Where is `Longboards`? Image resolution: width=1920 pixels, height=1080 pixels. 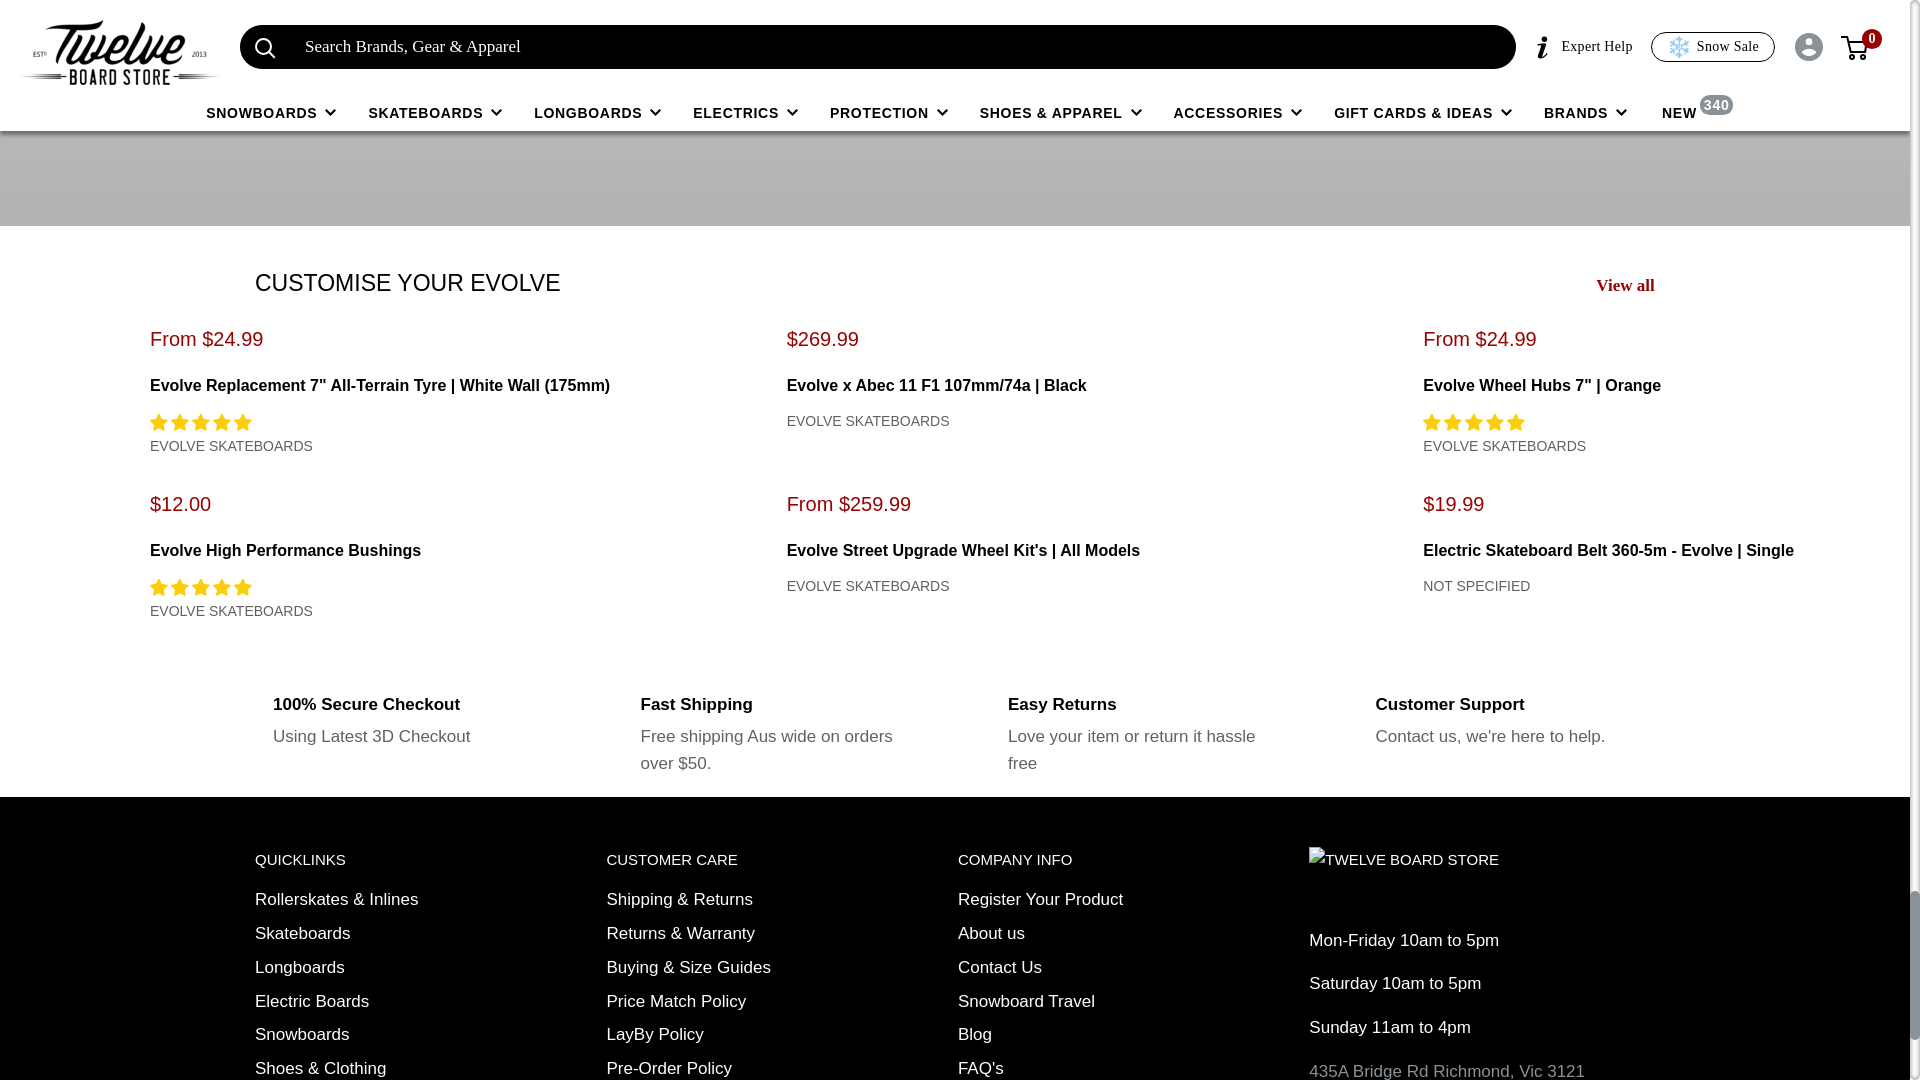
Longboards is located at coordinates (370, 968).